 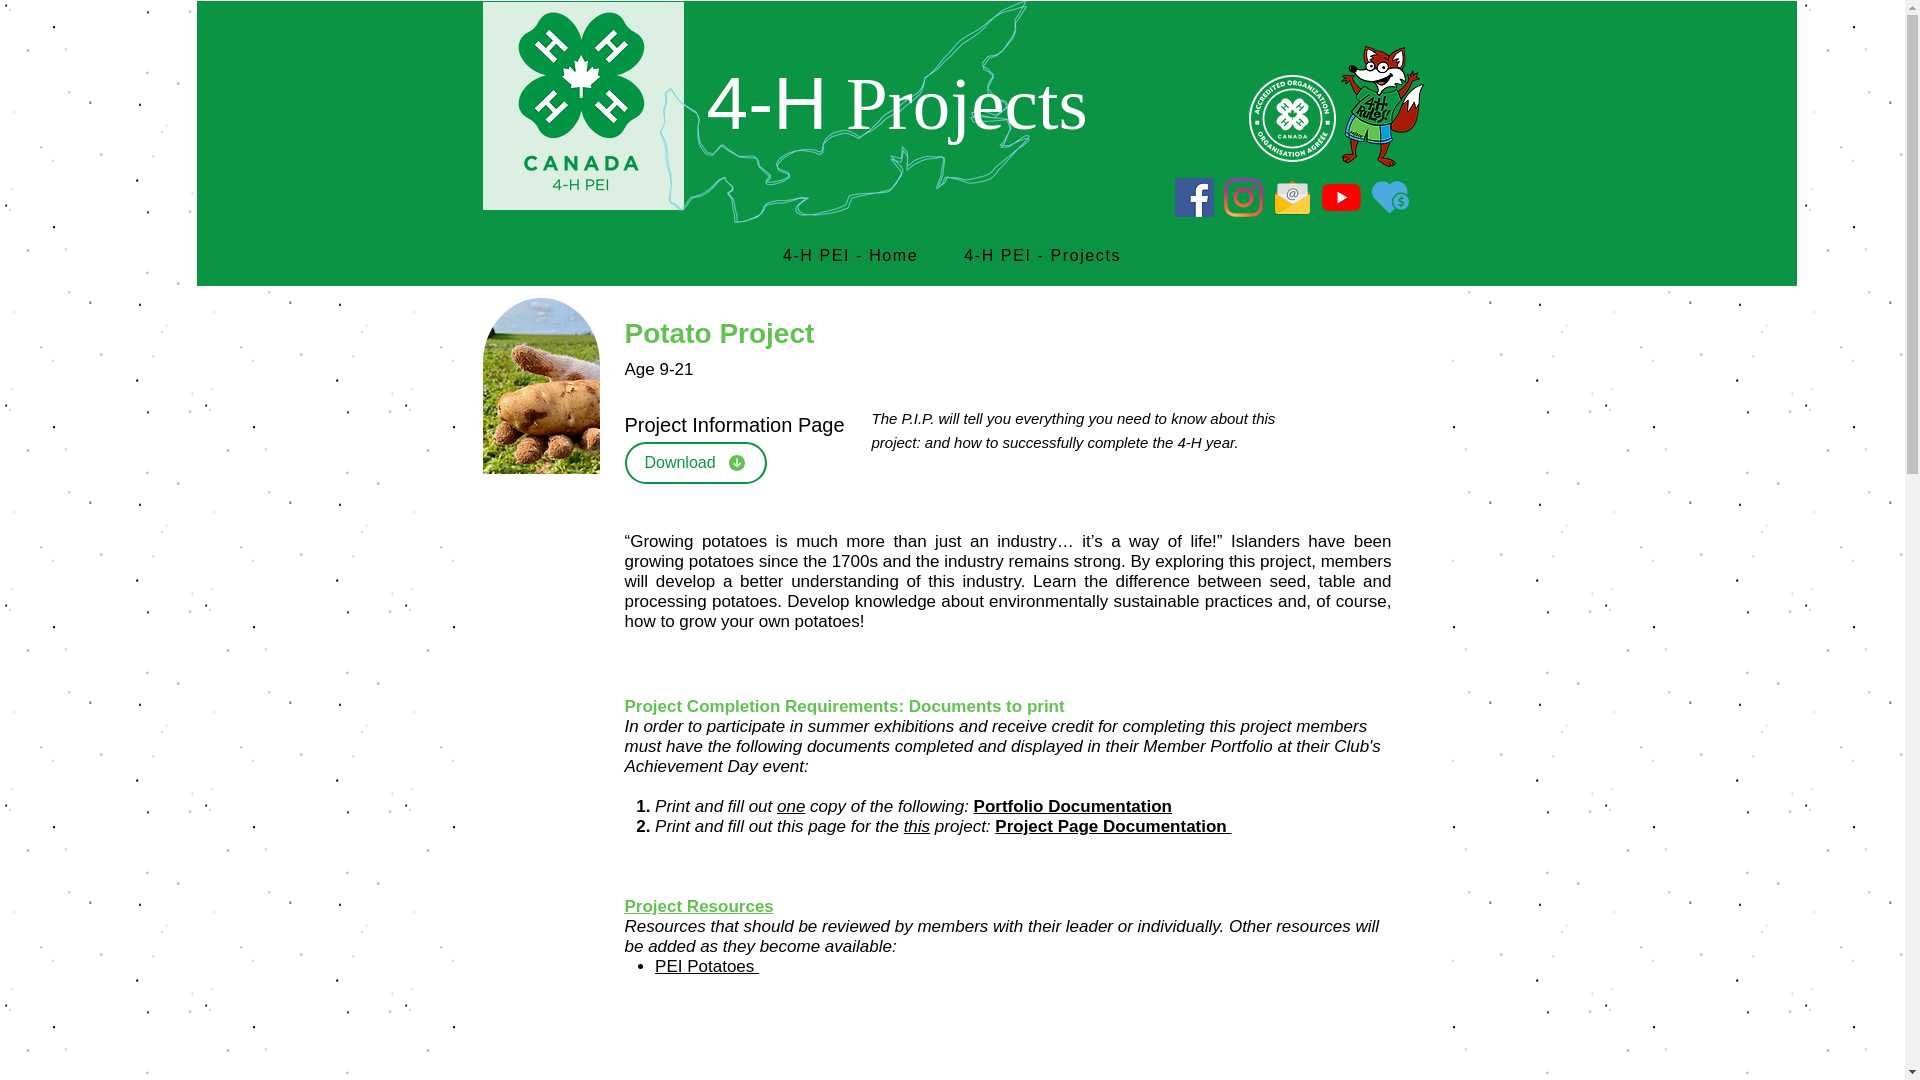 What do you see at coordinates (1072, 806) in the screenshot?
I see `Portfolio Documentation` at bounding box center [1072, 806].